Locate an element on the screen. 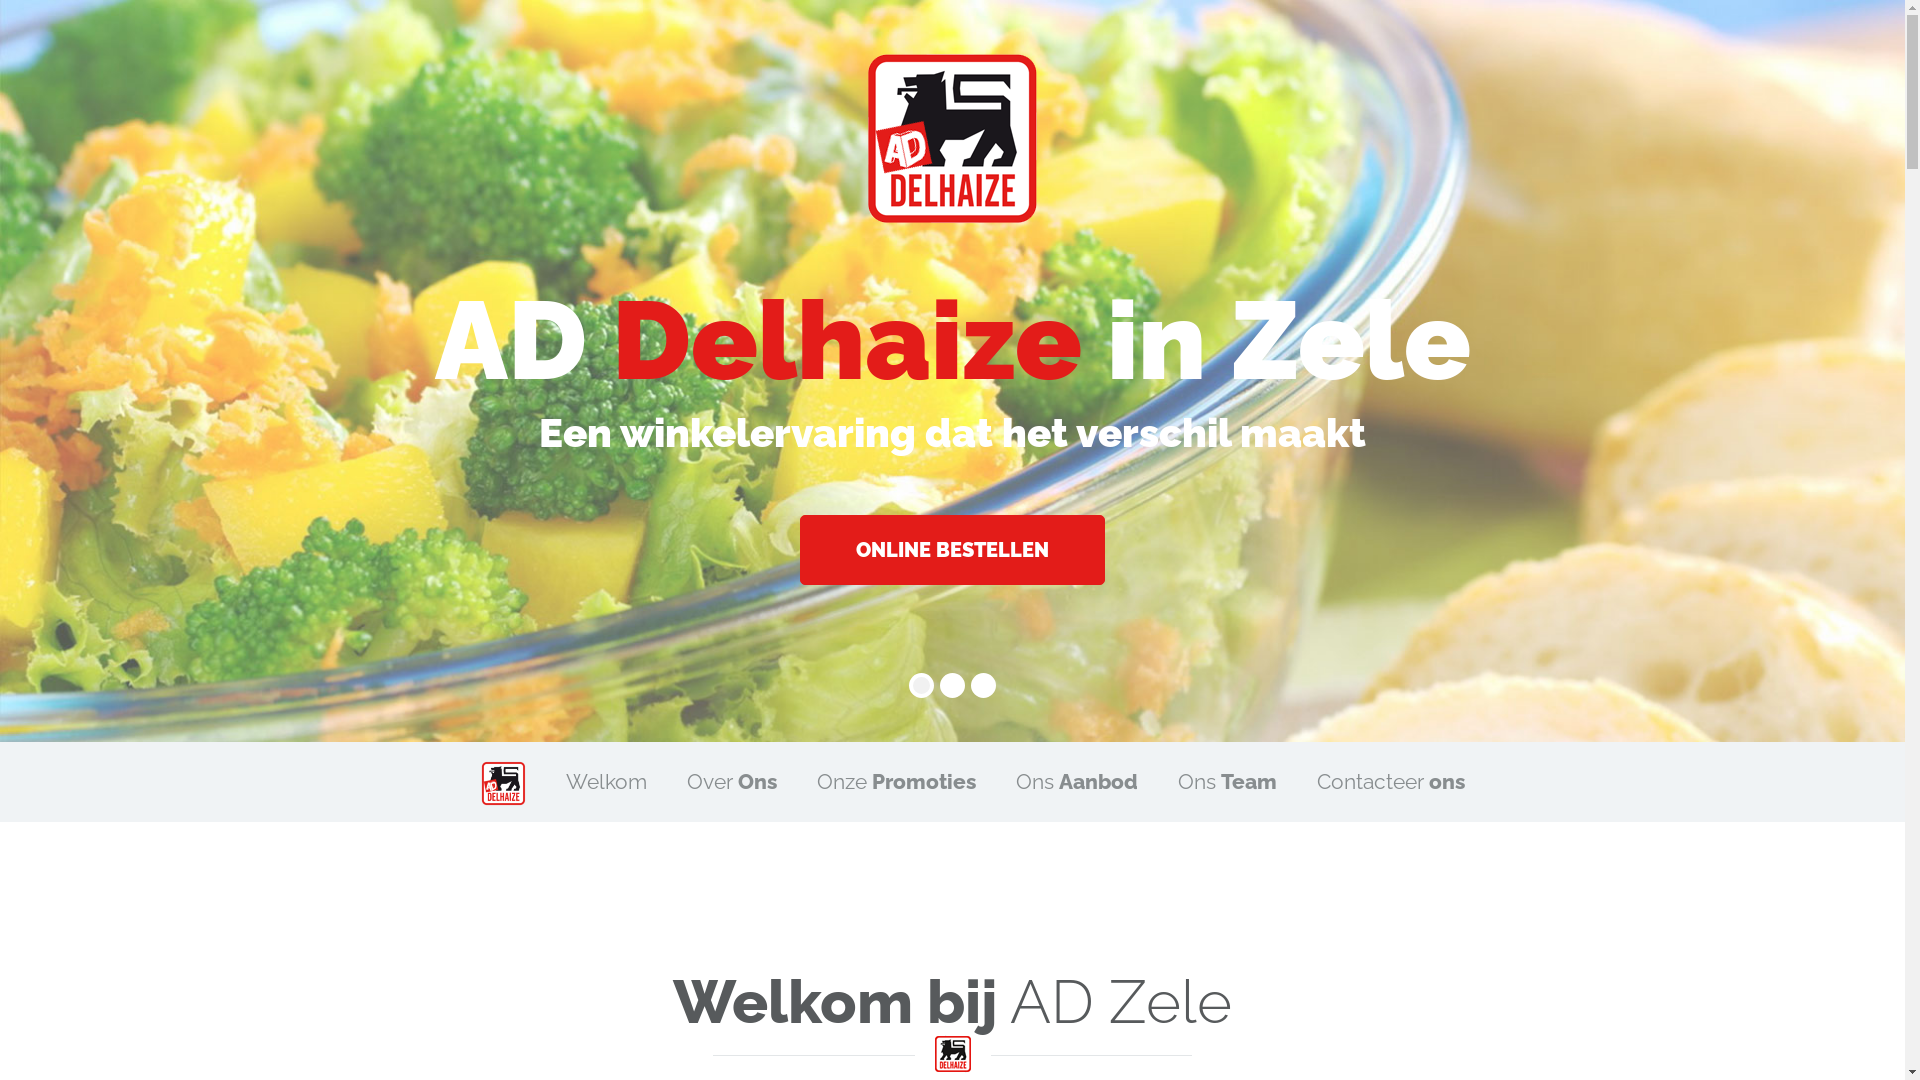 The width and height of the screenshot is (1920, 1080). Ons Team is located at coordinates (1228, 782).